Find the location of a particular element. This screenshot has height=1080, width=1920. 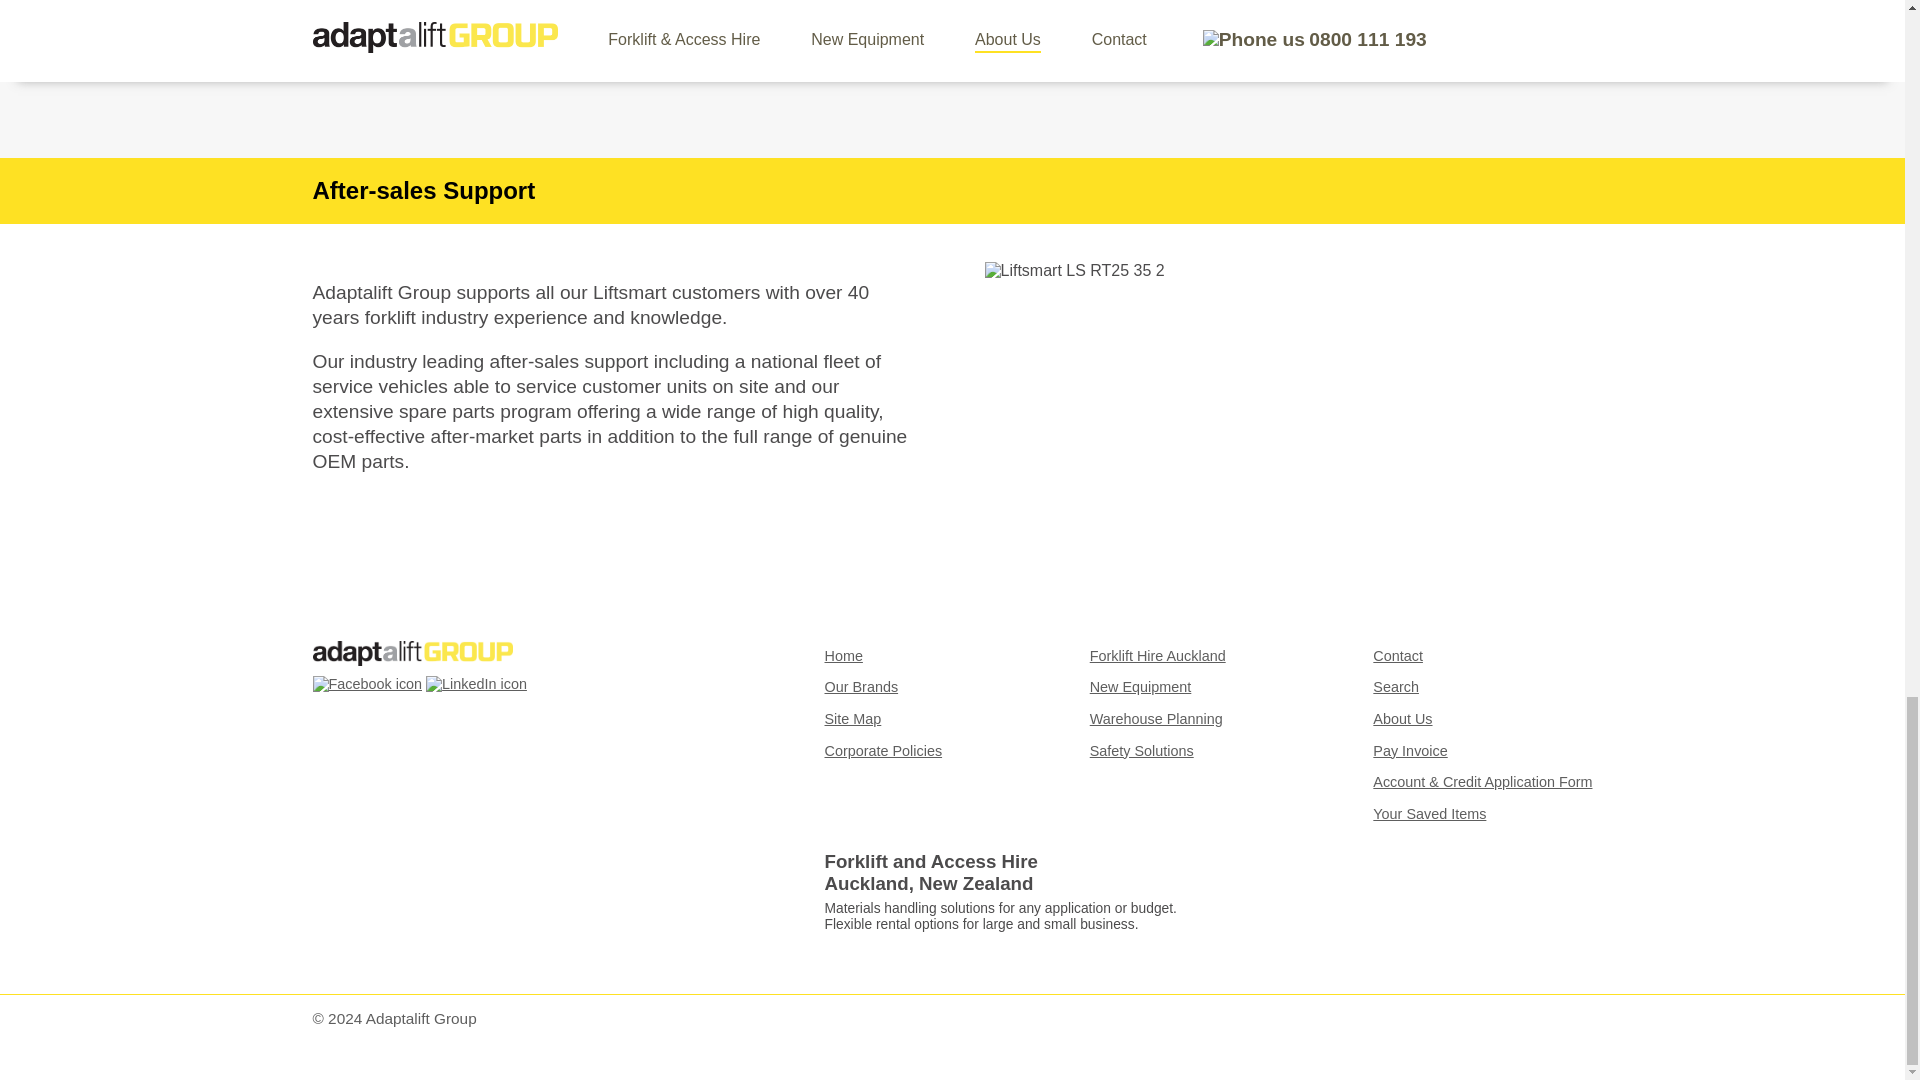

Our Brands is located at coordinates (860, 687).